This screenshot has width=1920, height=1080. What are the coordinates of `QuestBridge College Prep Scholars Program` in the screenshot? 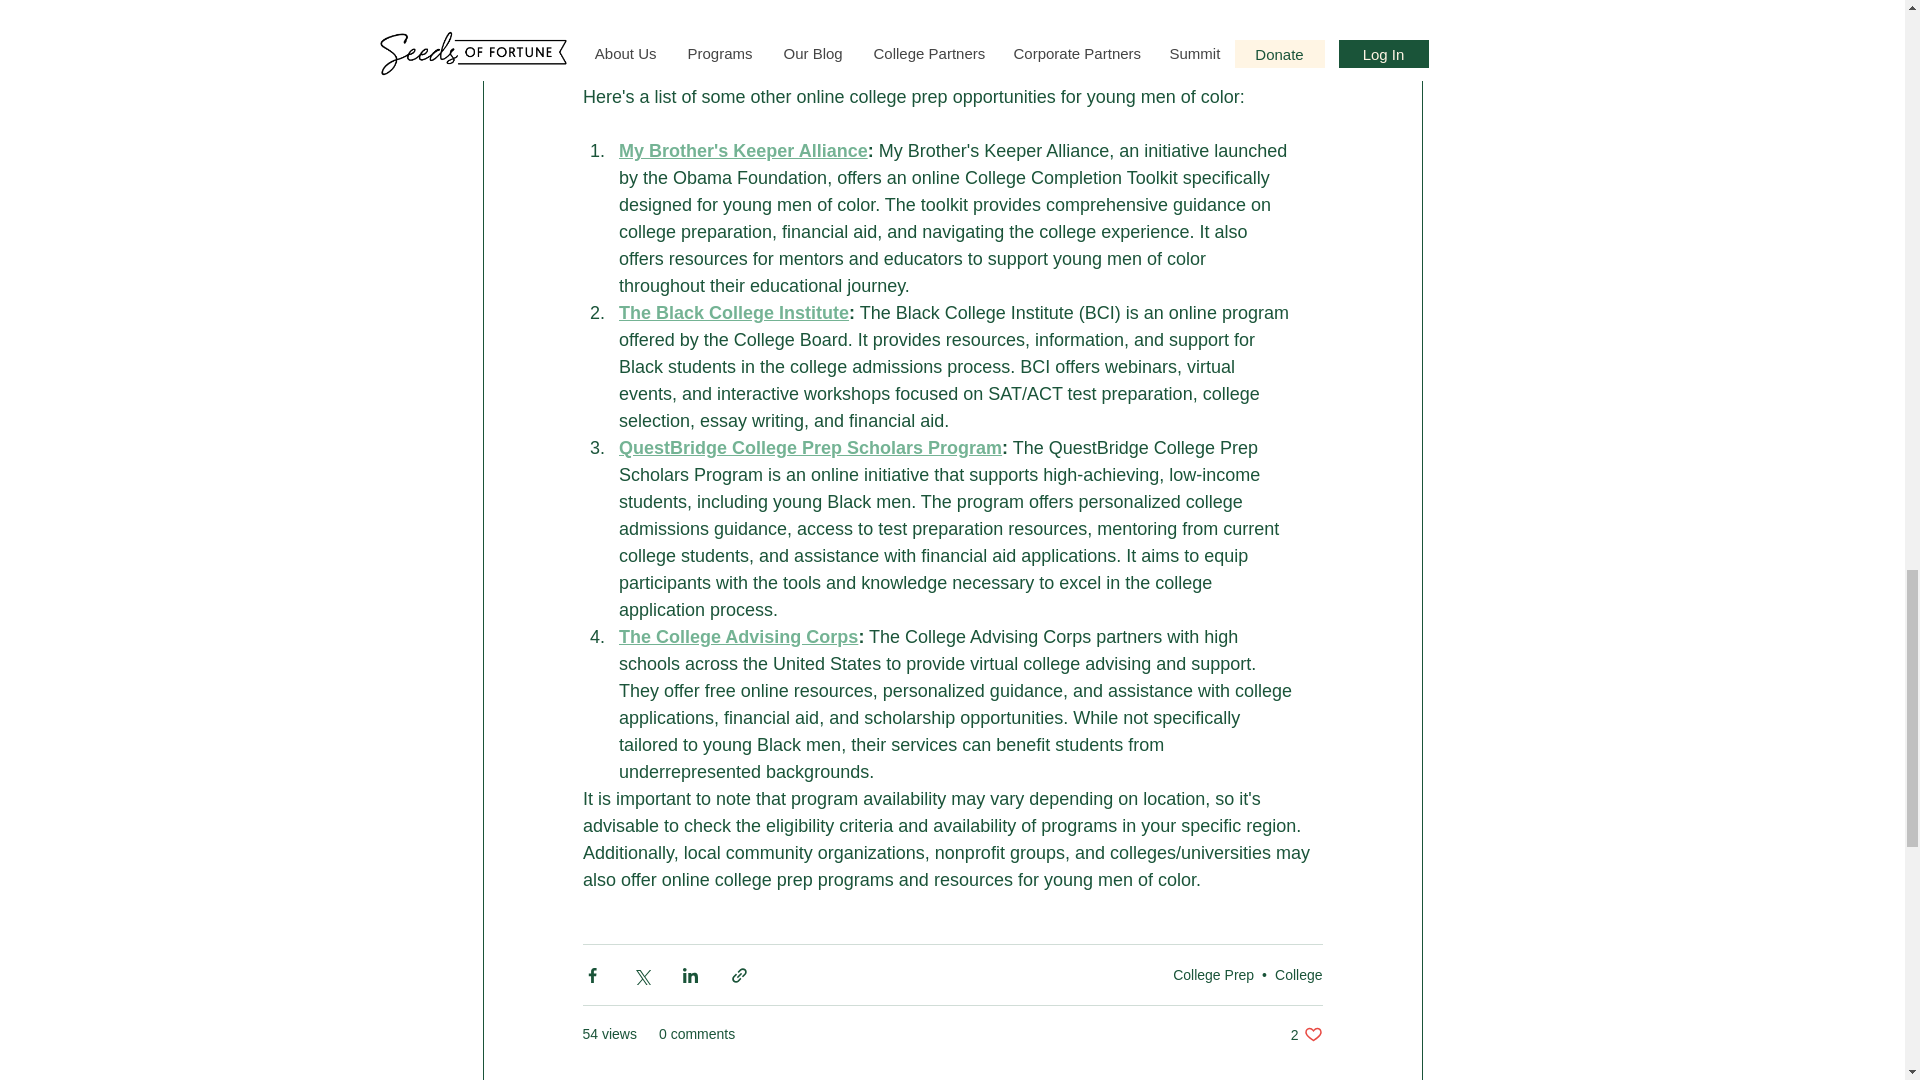 It's located at (1213, 973).